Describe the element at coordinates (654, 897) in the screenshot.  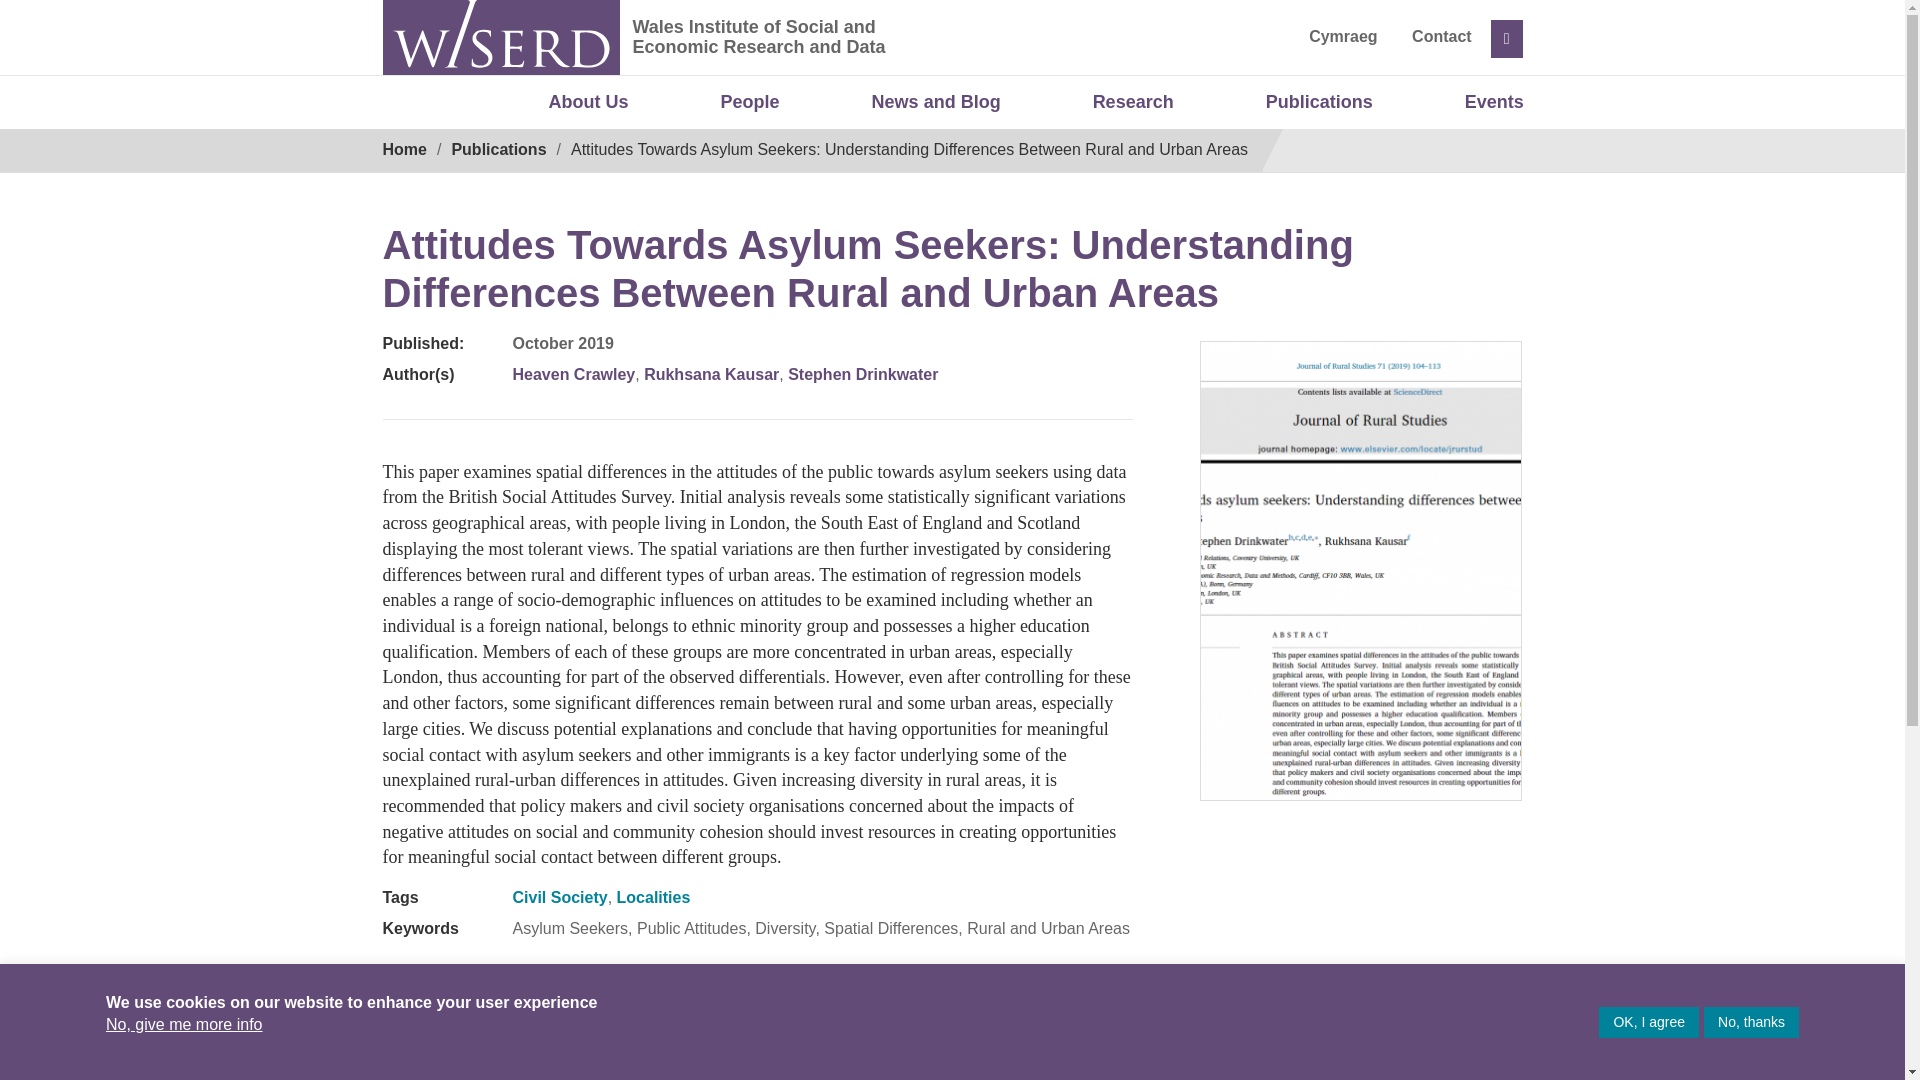
I see `Localities` at that location.